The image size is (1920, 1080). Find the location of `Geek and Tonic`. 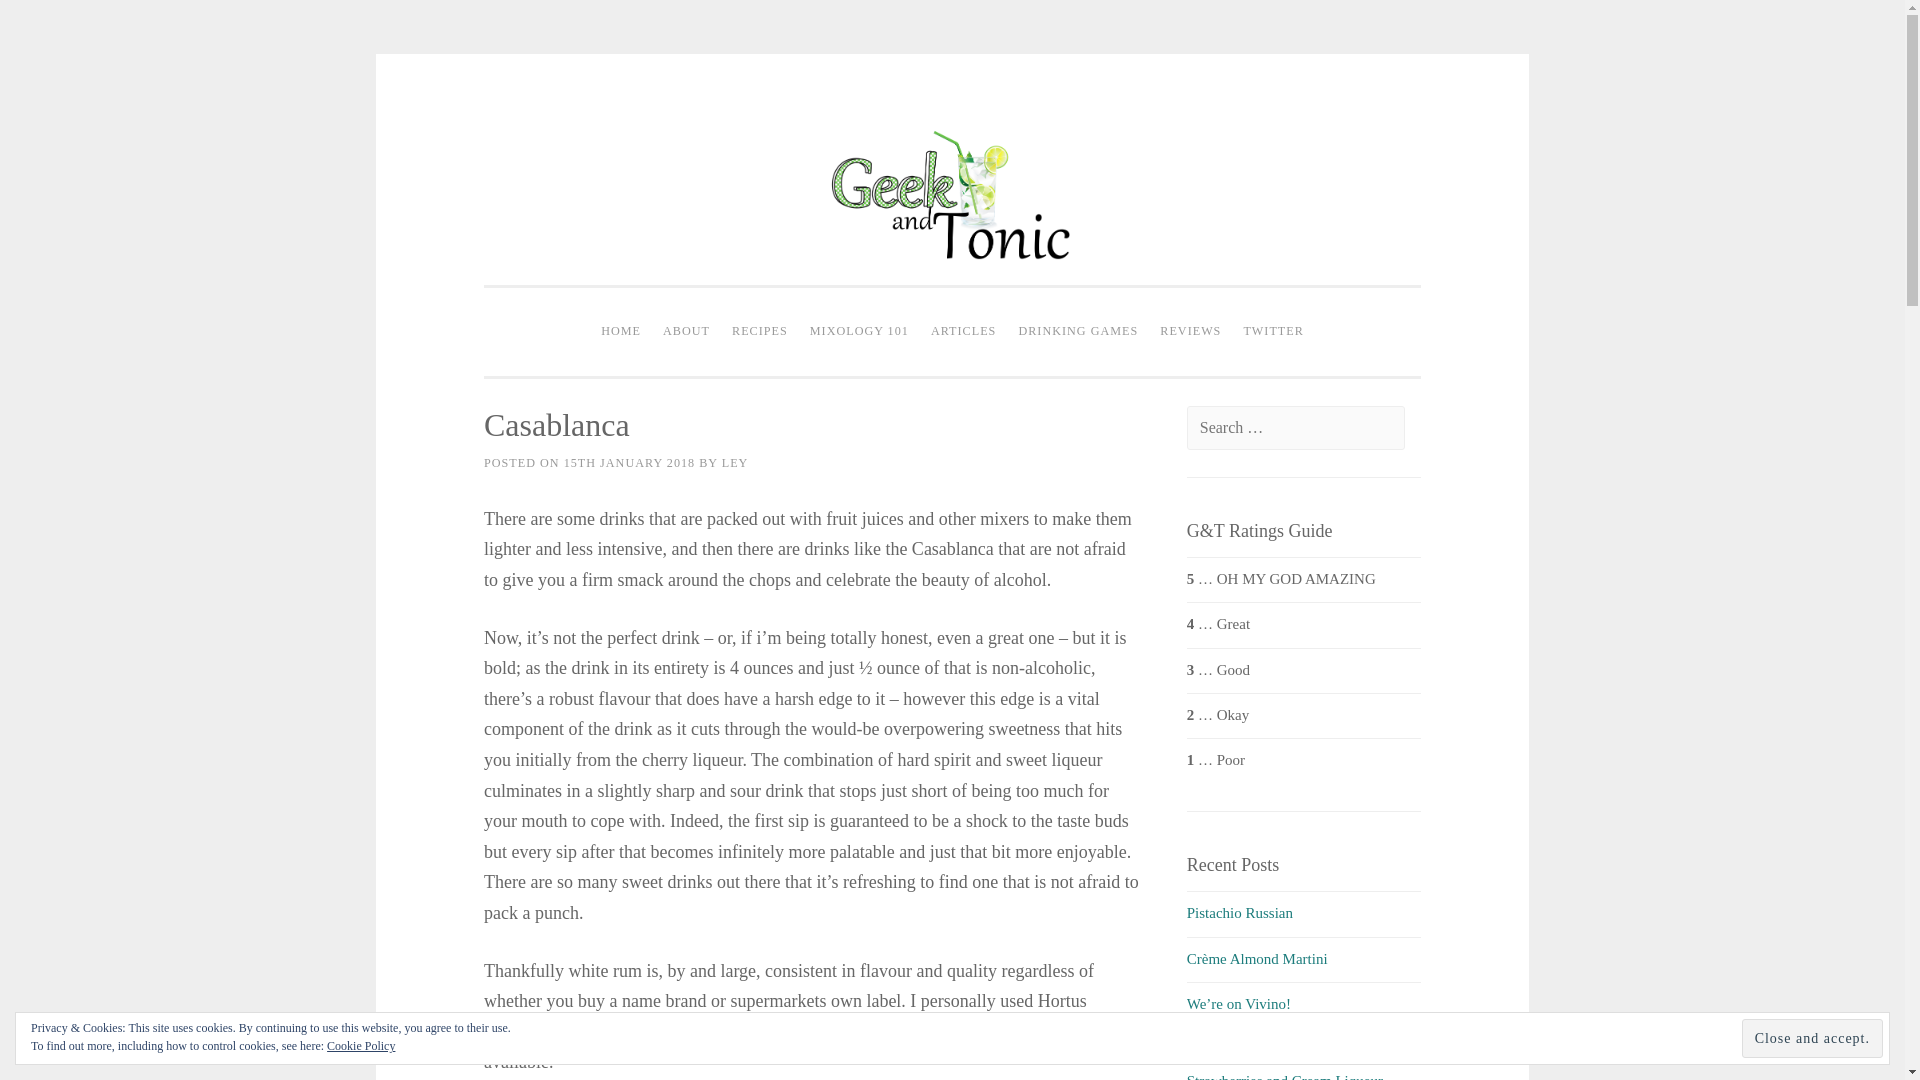

Geek and Tonic is located at coordinates (952, 302).